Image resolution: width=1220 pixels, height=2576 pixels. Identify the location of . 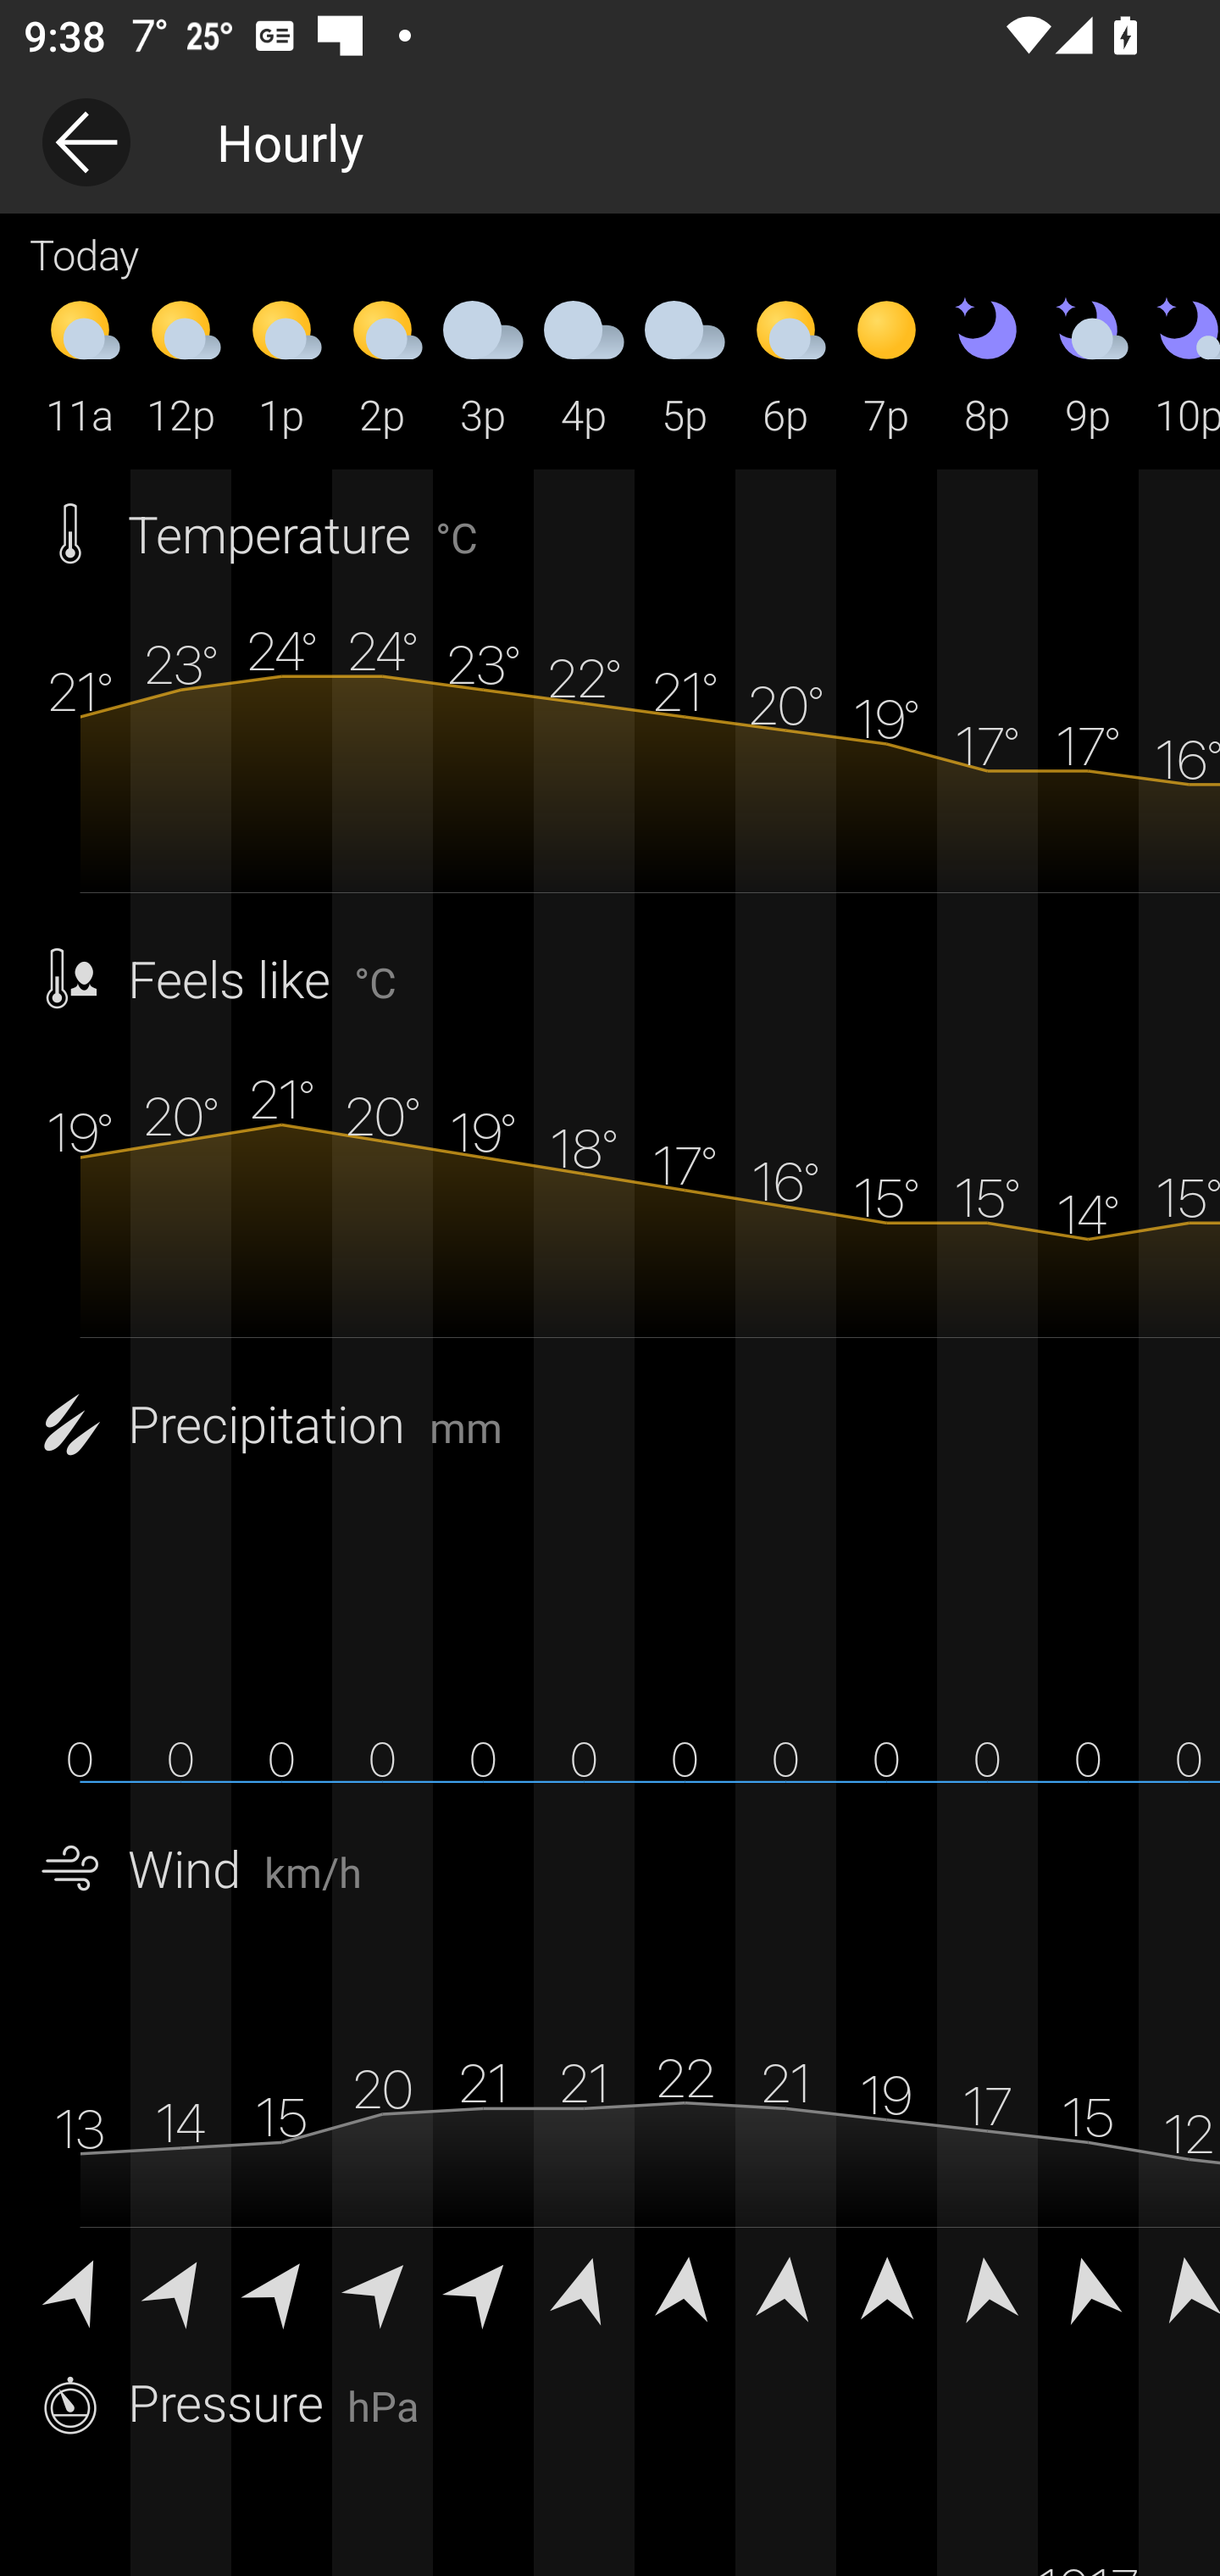
(685, 2286).